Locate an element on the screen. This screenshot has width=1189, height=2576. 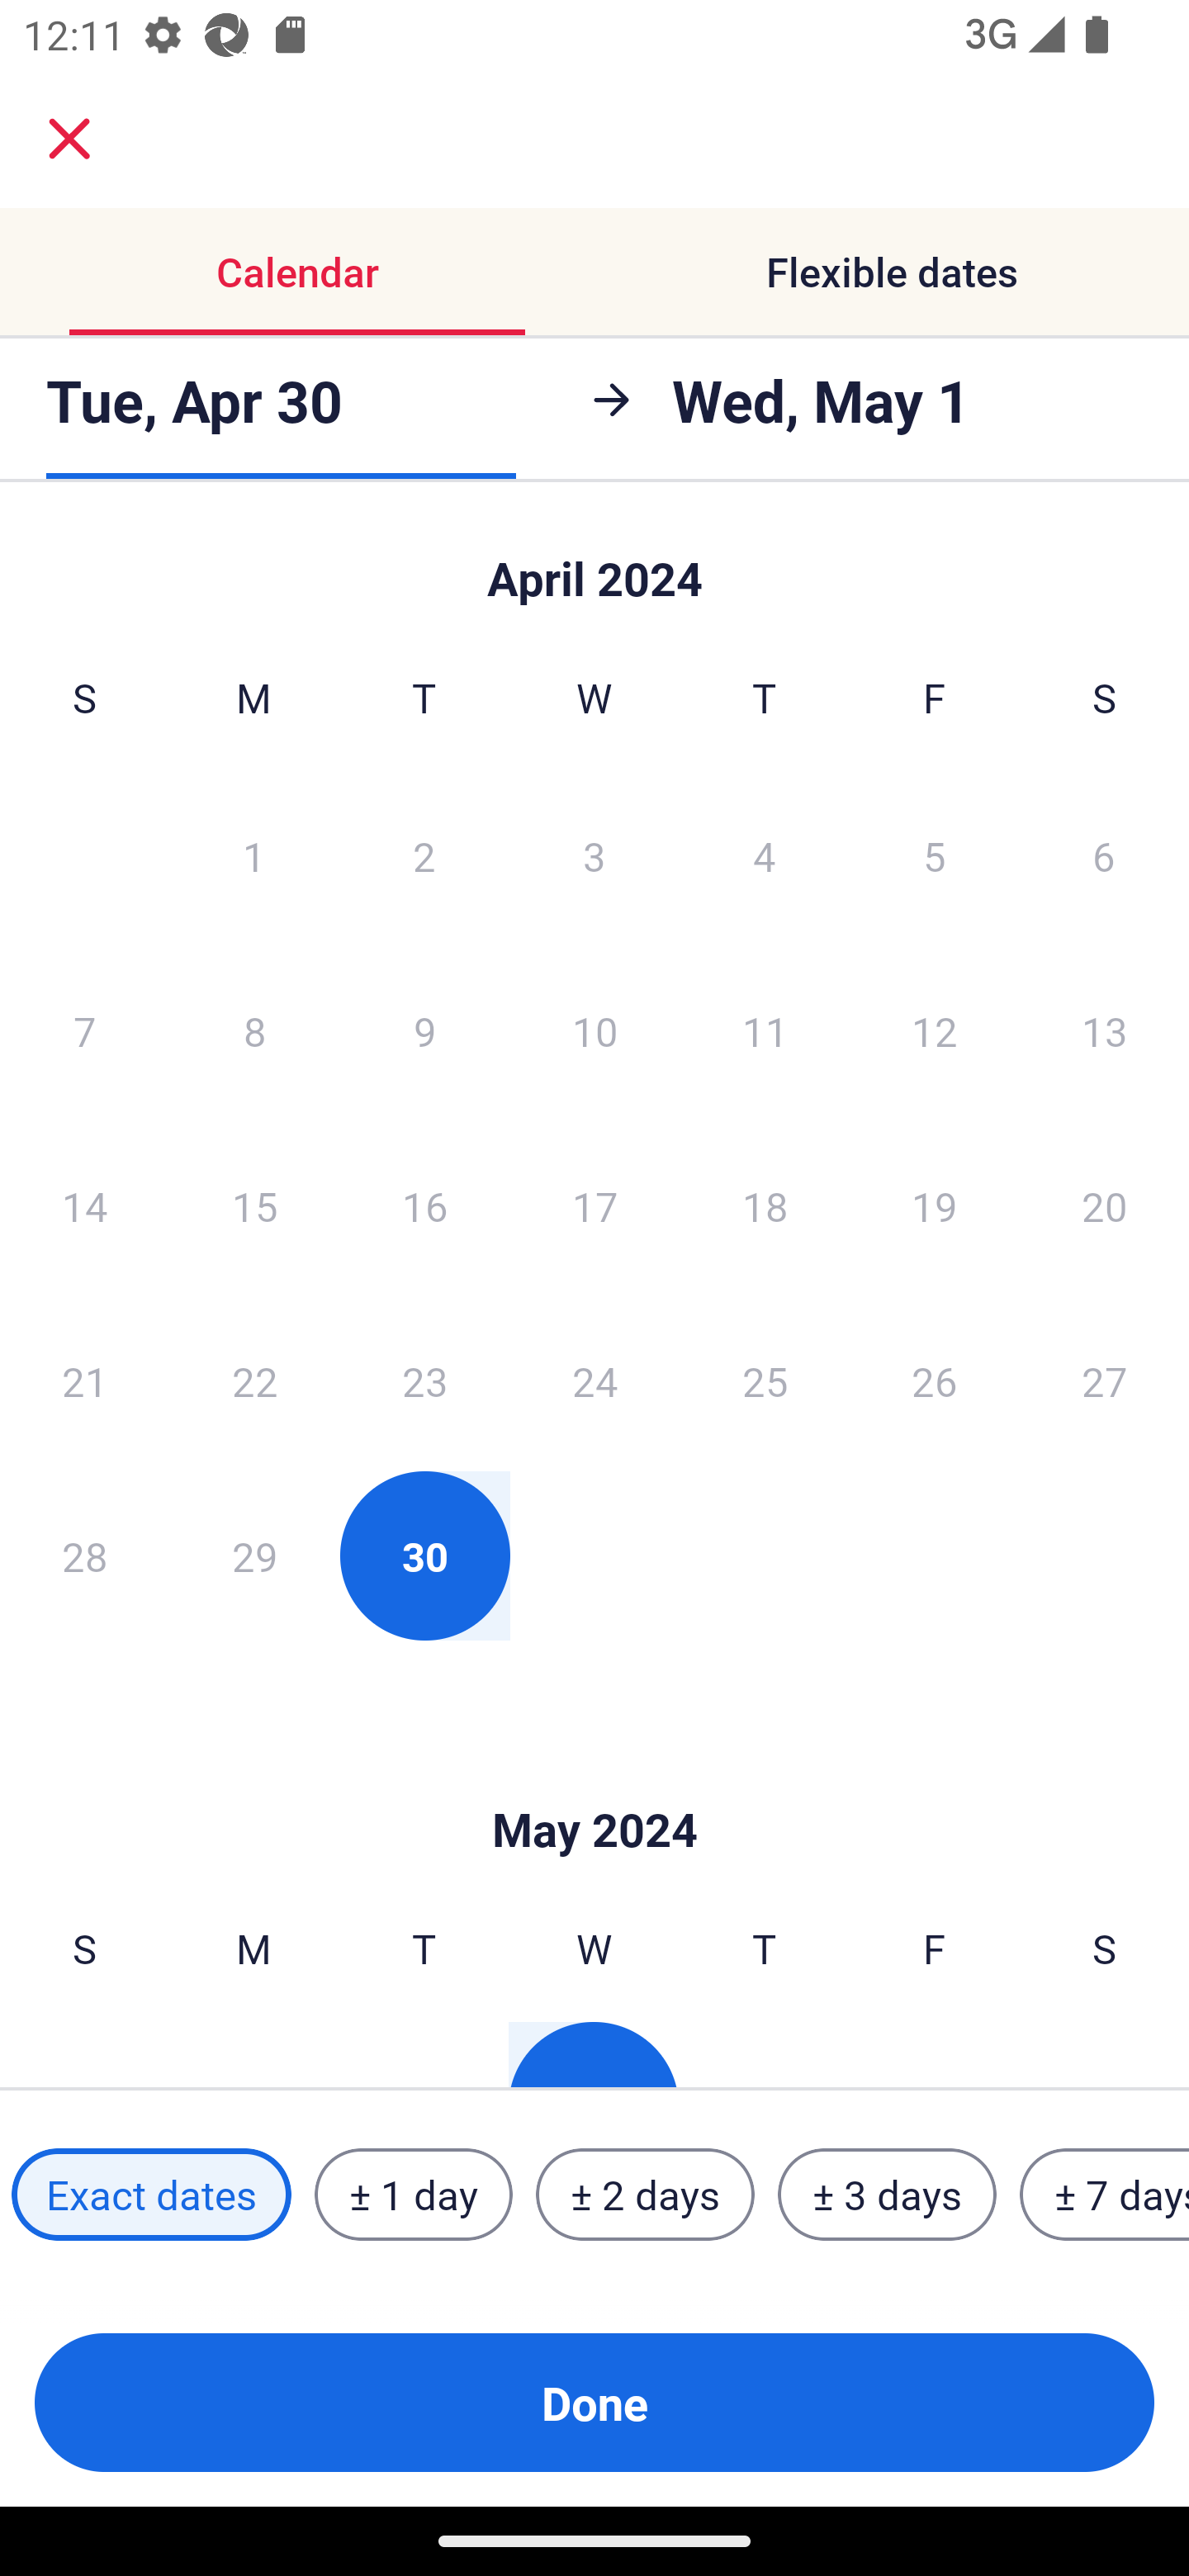
4 Thursday, April 4, 2024 is located at coordinates (765, 855).